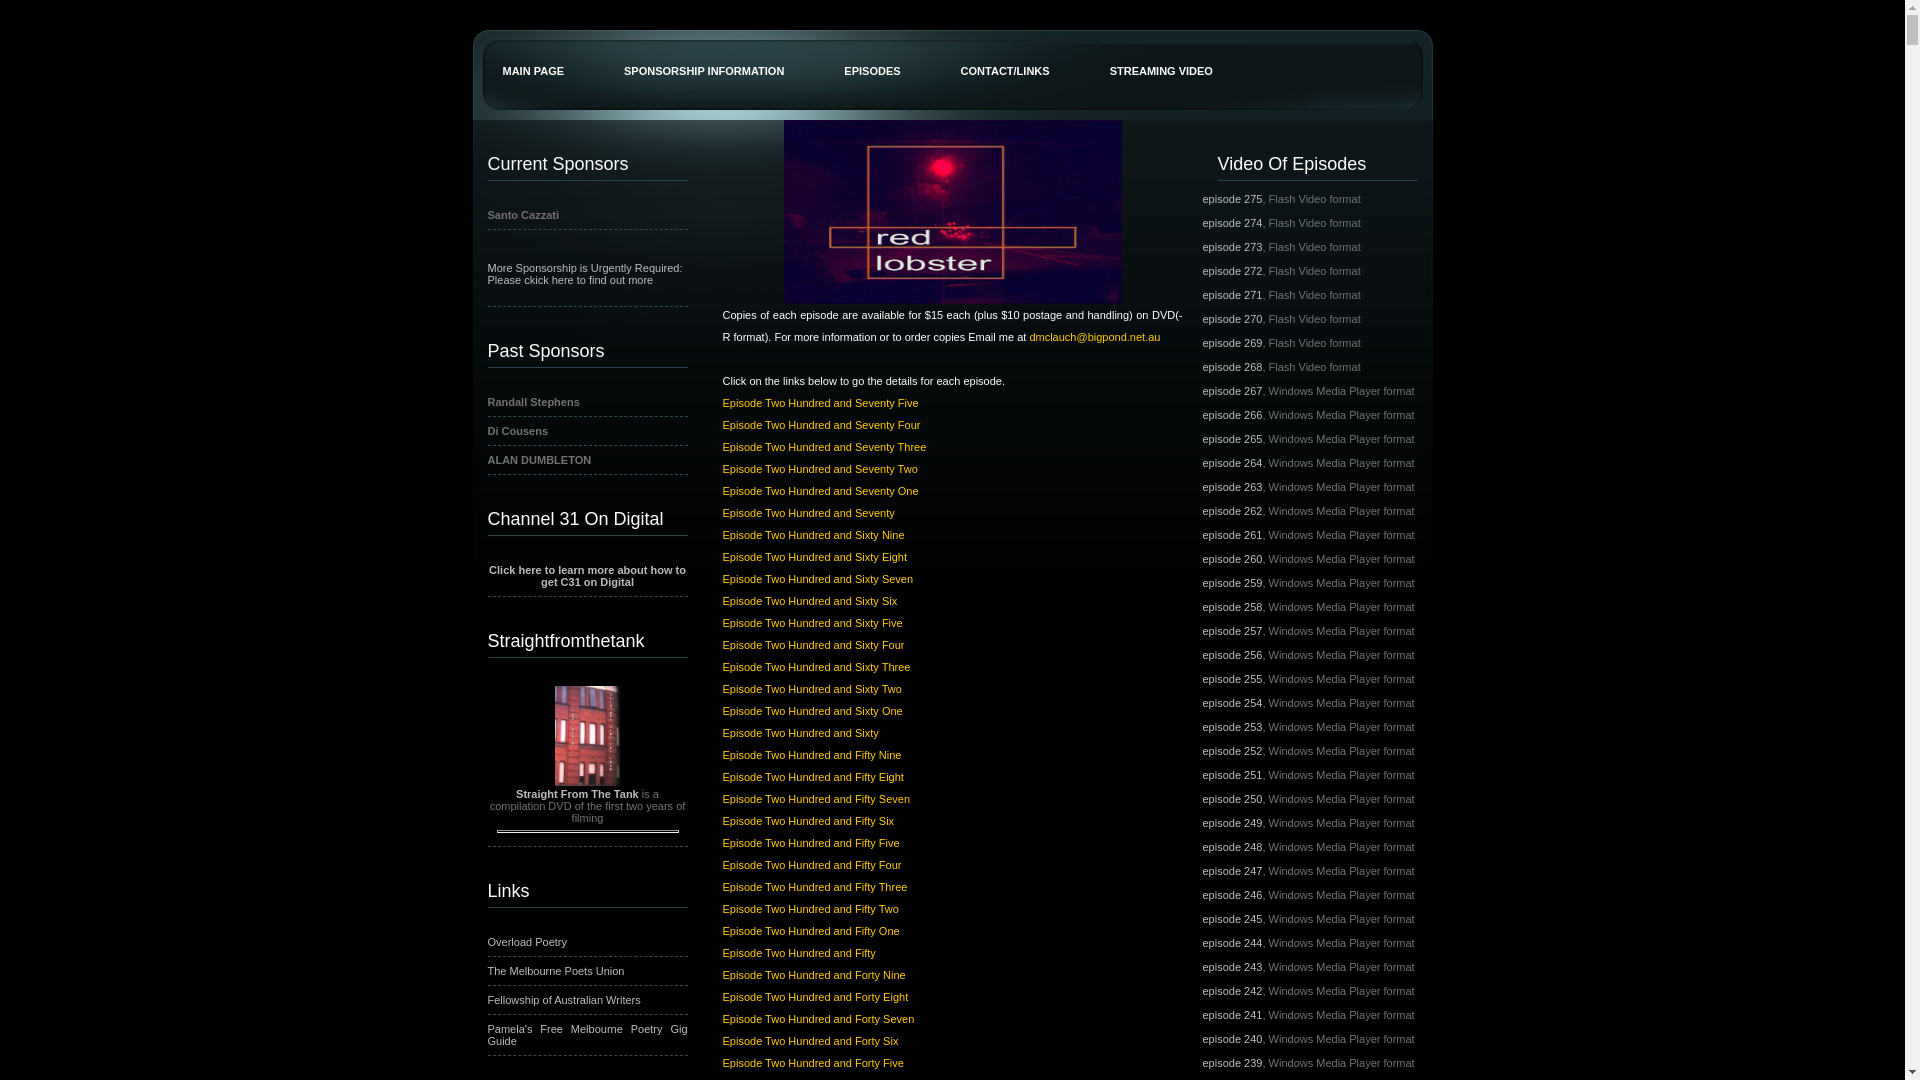 The height and width of the screenshot is (1080, 1920). What do you see at coordinates (1232, 943) in the screenshot?
I see `episode 244` at bounding box center [1232, 943].